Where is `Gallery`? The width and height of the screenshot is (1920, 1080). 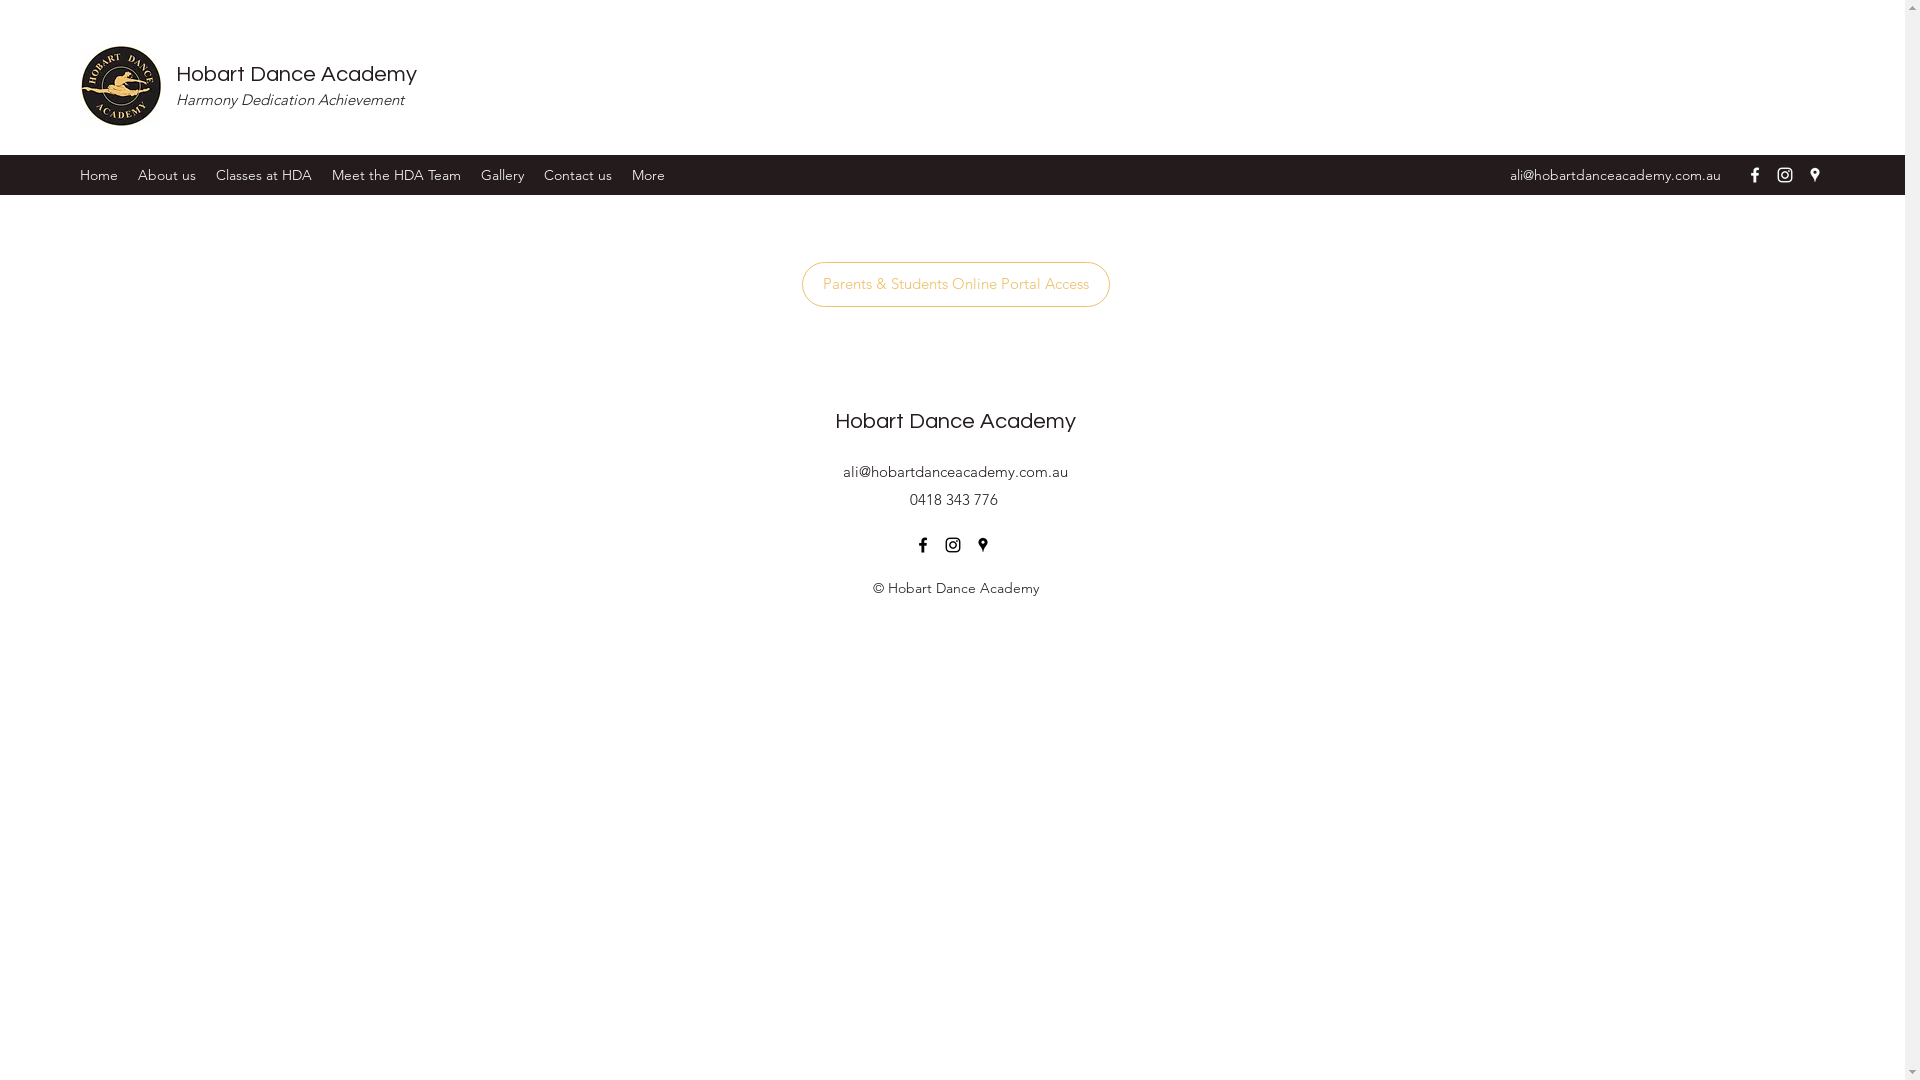 Gallery is located at coordinates (502, 175).